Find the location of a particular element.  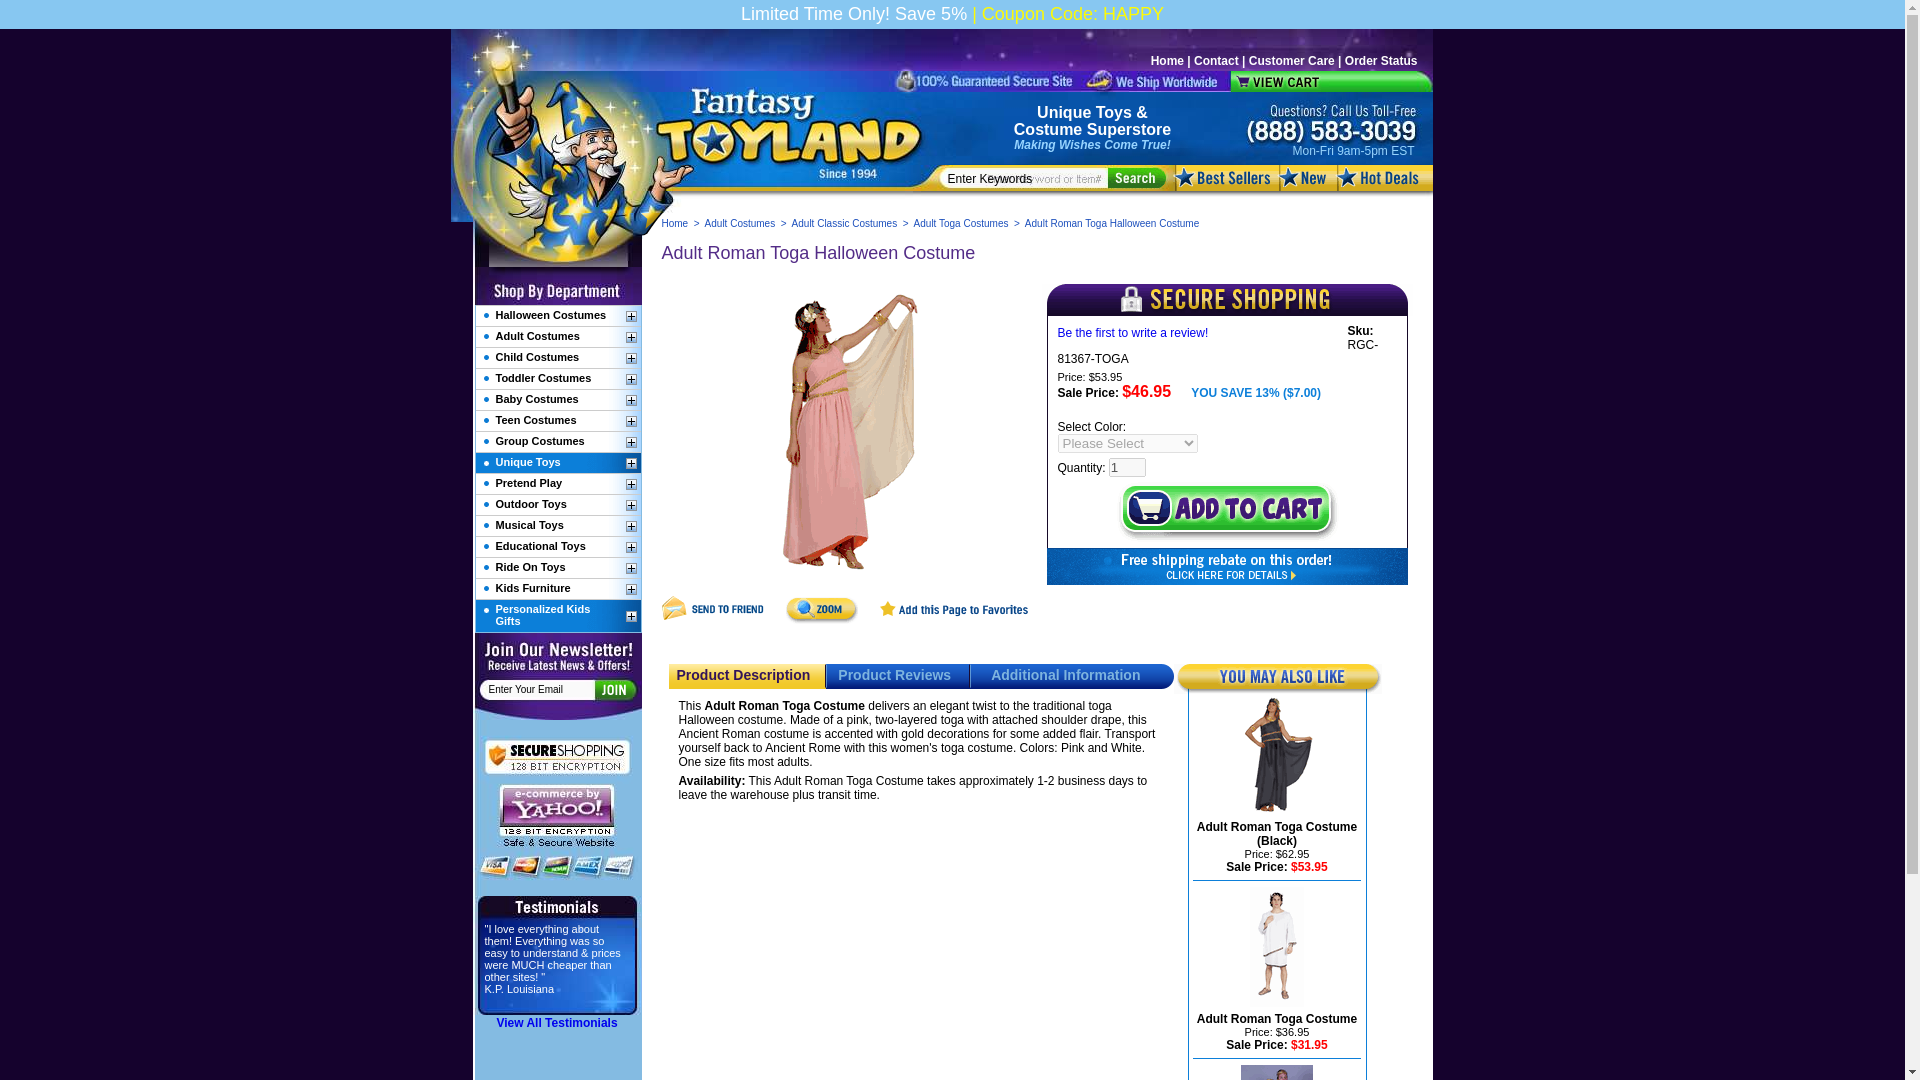

bookmark this page is located at coordinates (954, 620).